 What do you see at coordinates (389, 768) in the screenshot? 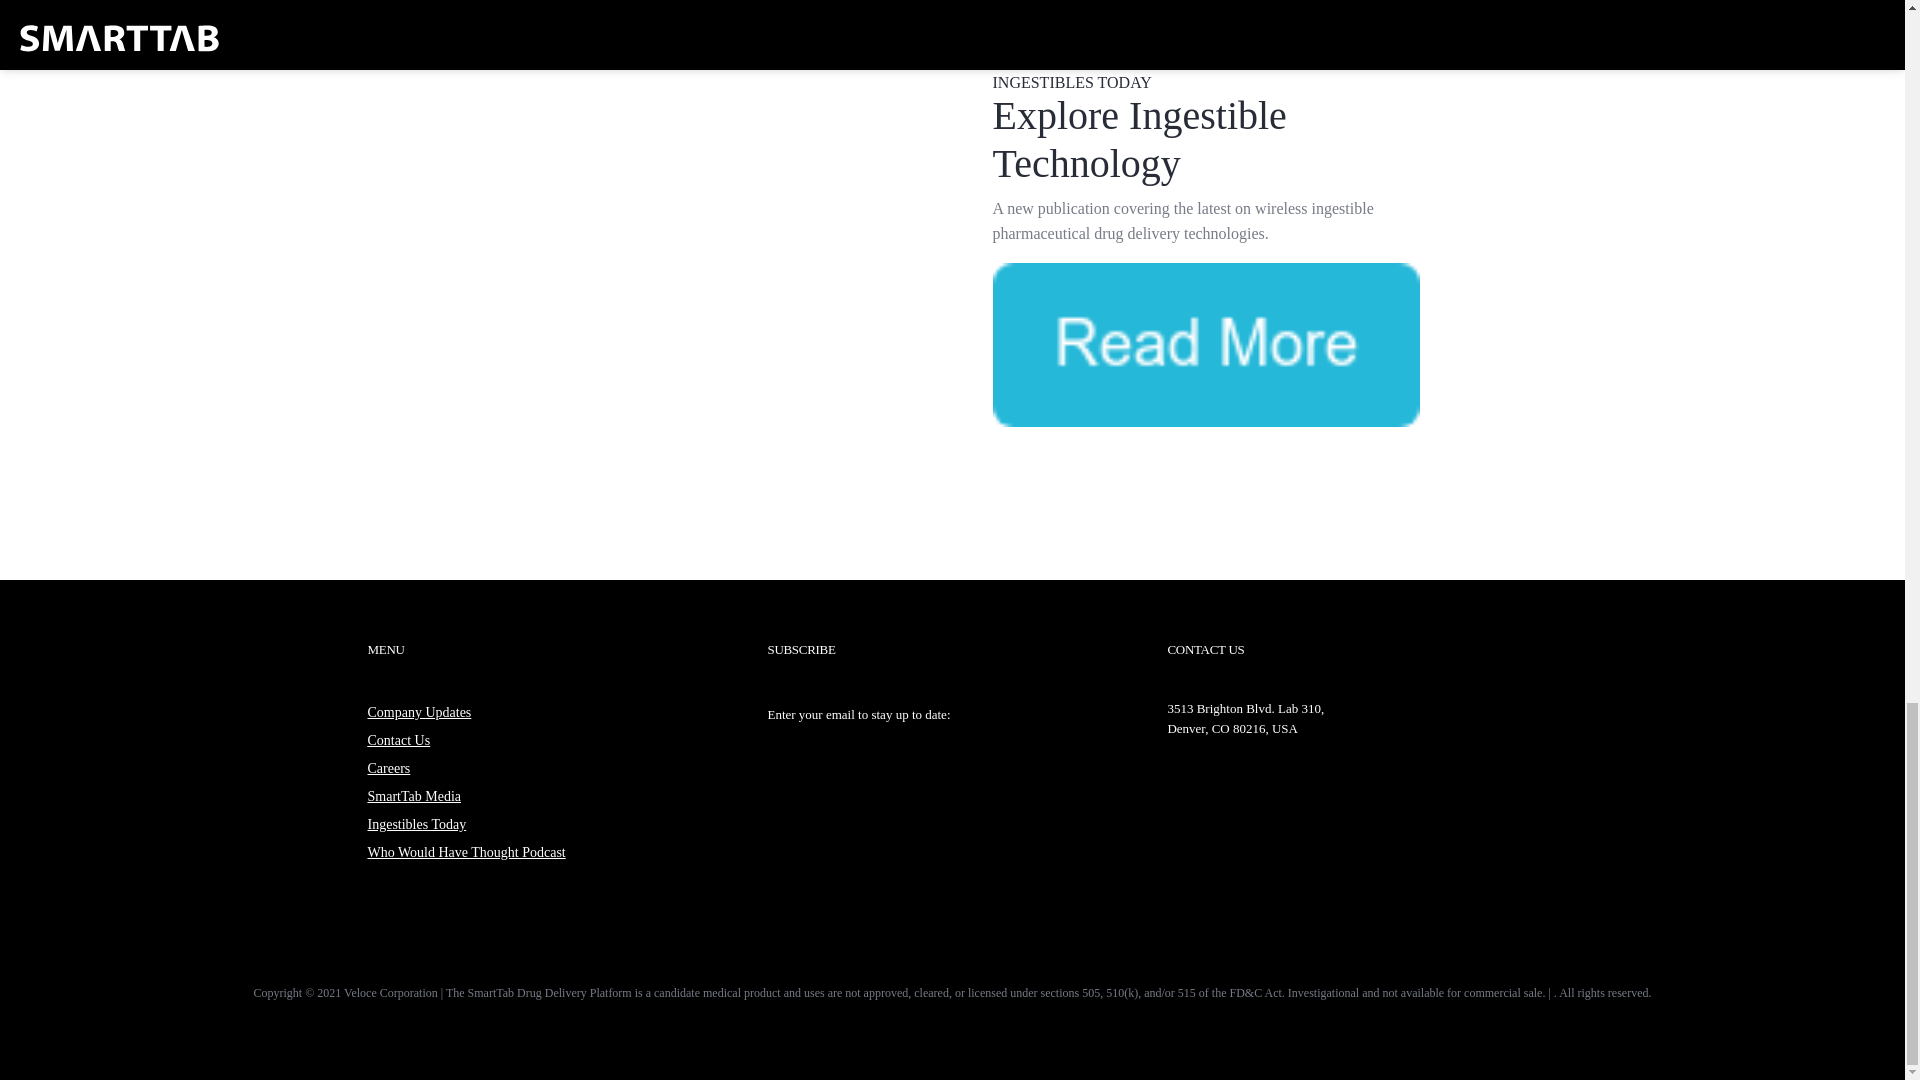
I see `Careers` at bounding box center [389, 768].